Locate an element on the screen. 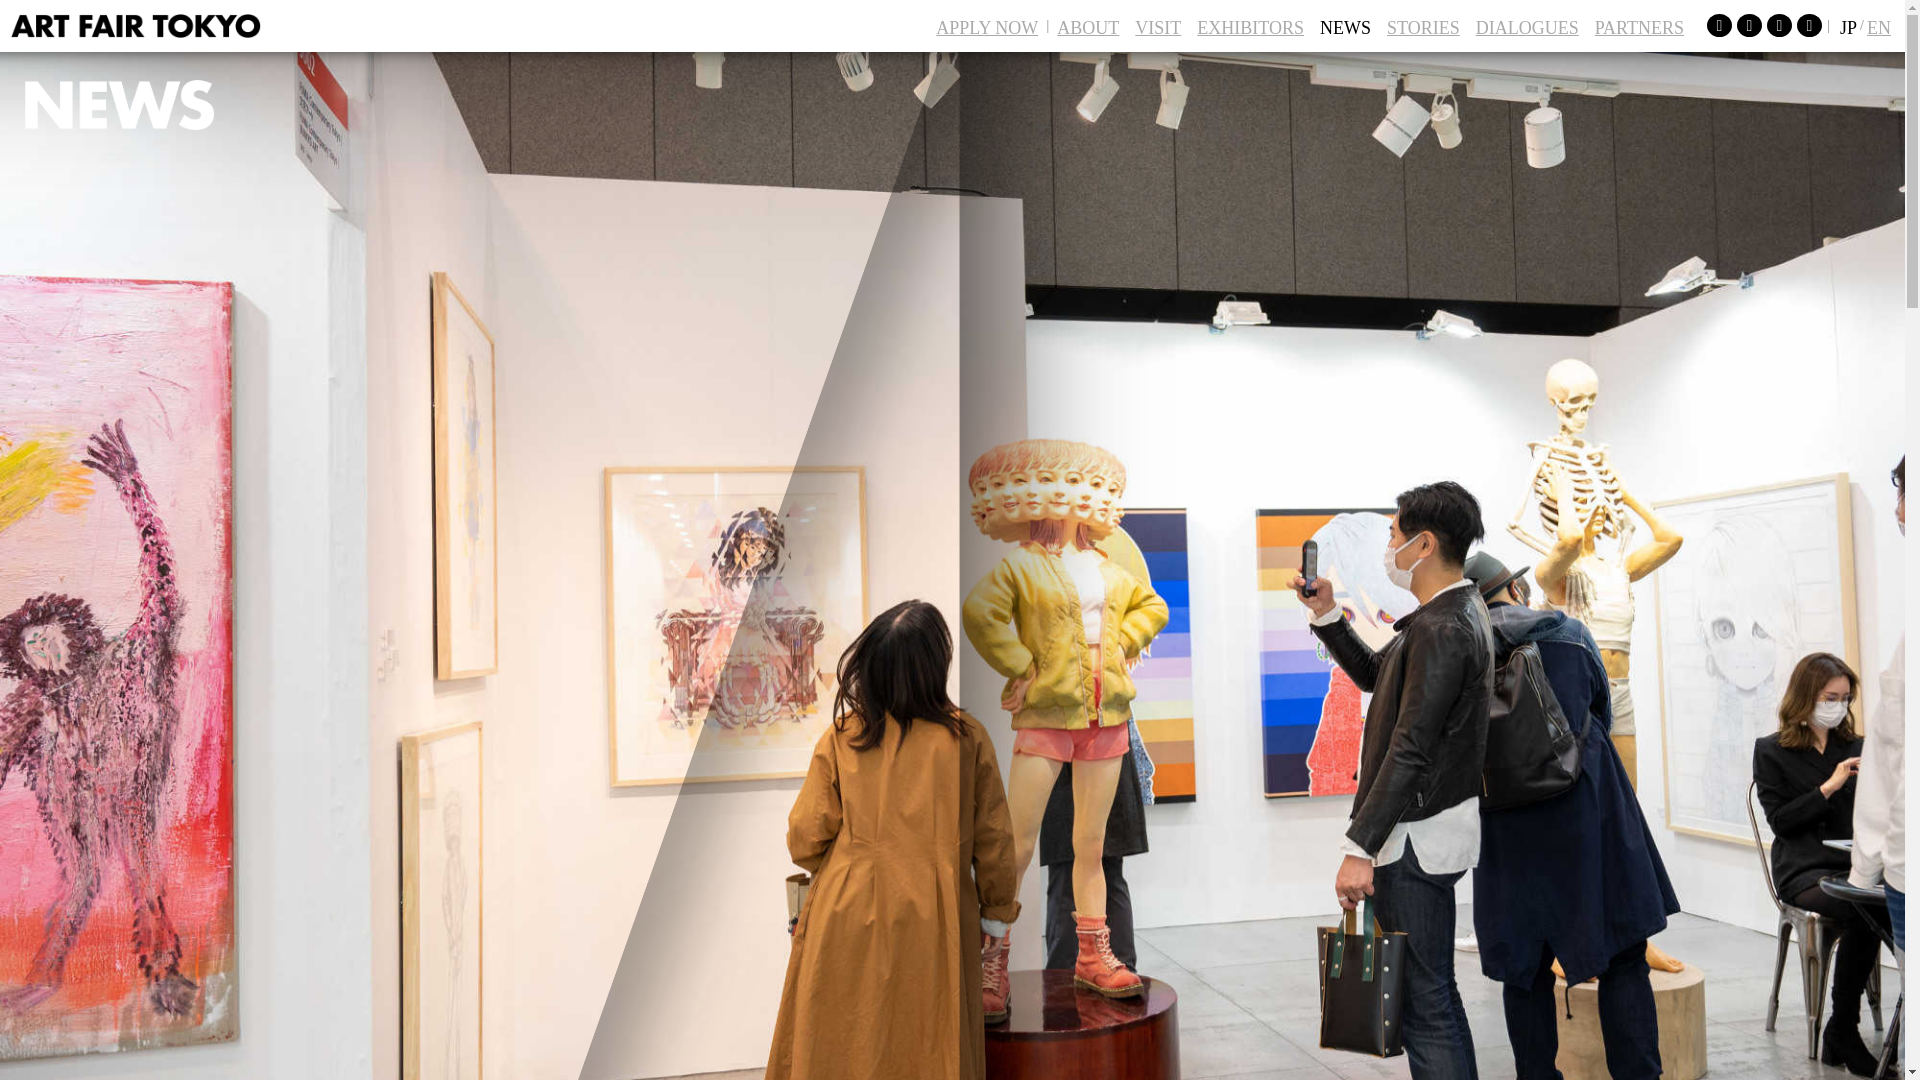 This screenshot has height=1080, width=1920. PARTNERS is located at coordinates (1639, 26).